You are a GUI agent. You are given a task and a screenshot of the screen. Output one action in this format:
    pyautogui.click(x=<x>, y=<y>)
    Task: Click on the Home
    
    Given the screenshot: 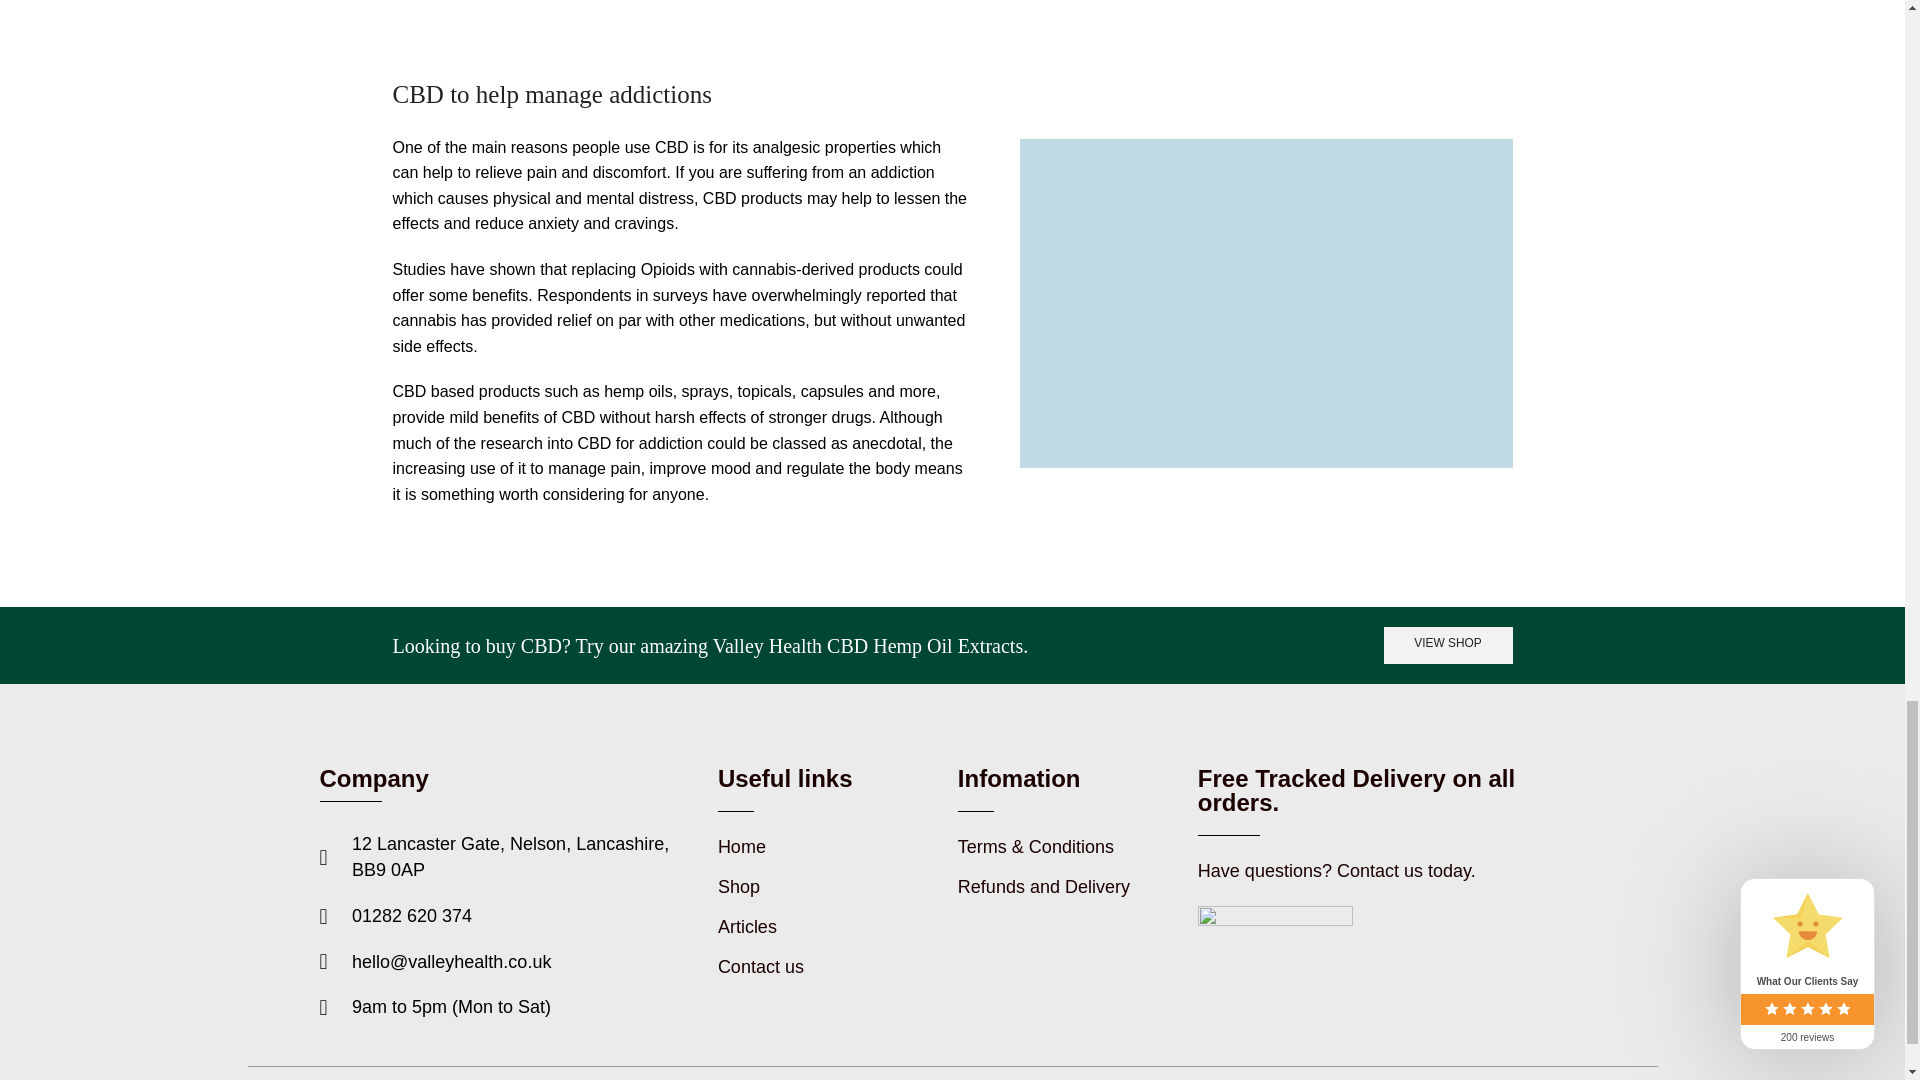 What is the action you would take?
    pyautogui.click(x=822, y=847)
    